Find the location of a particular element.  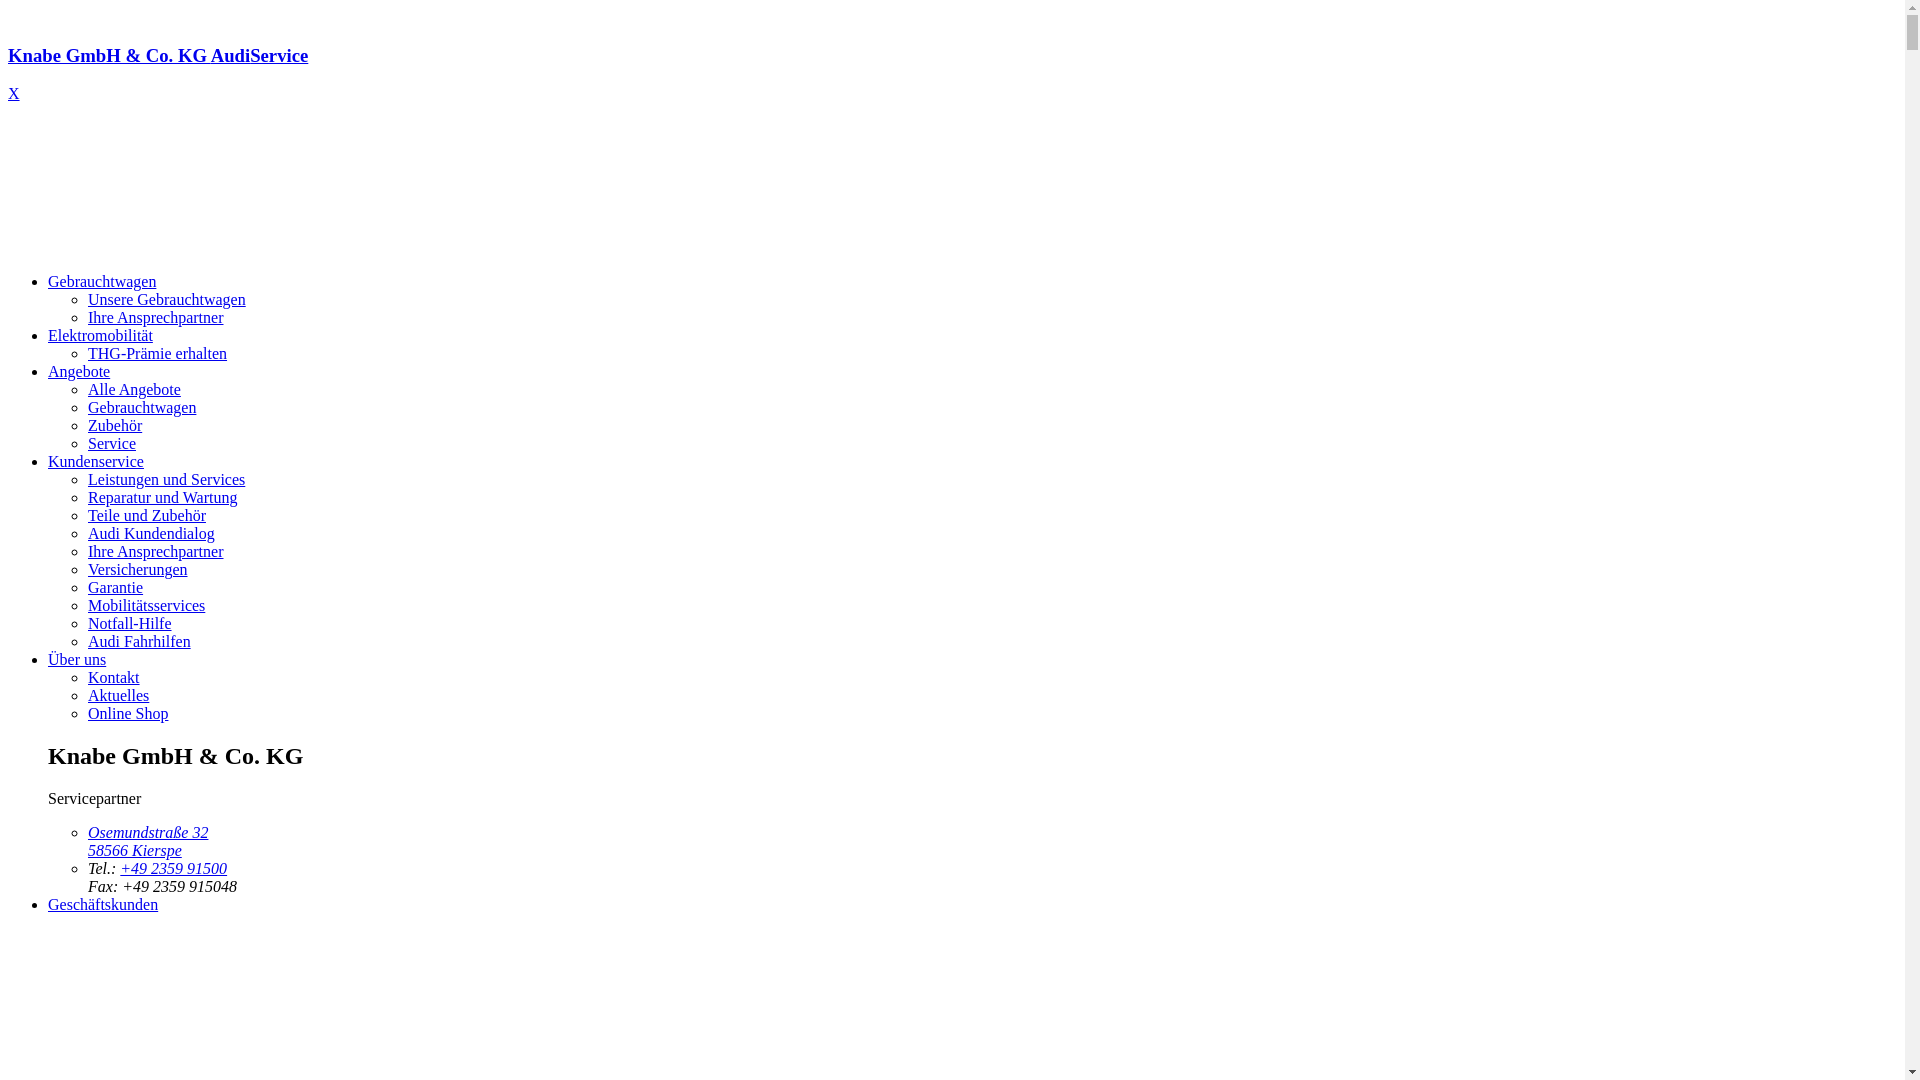

Ihre Ansprechpartner is located at coordinates (156, 552).